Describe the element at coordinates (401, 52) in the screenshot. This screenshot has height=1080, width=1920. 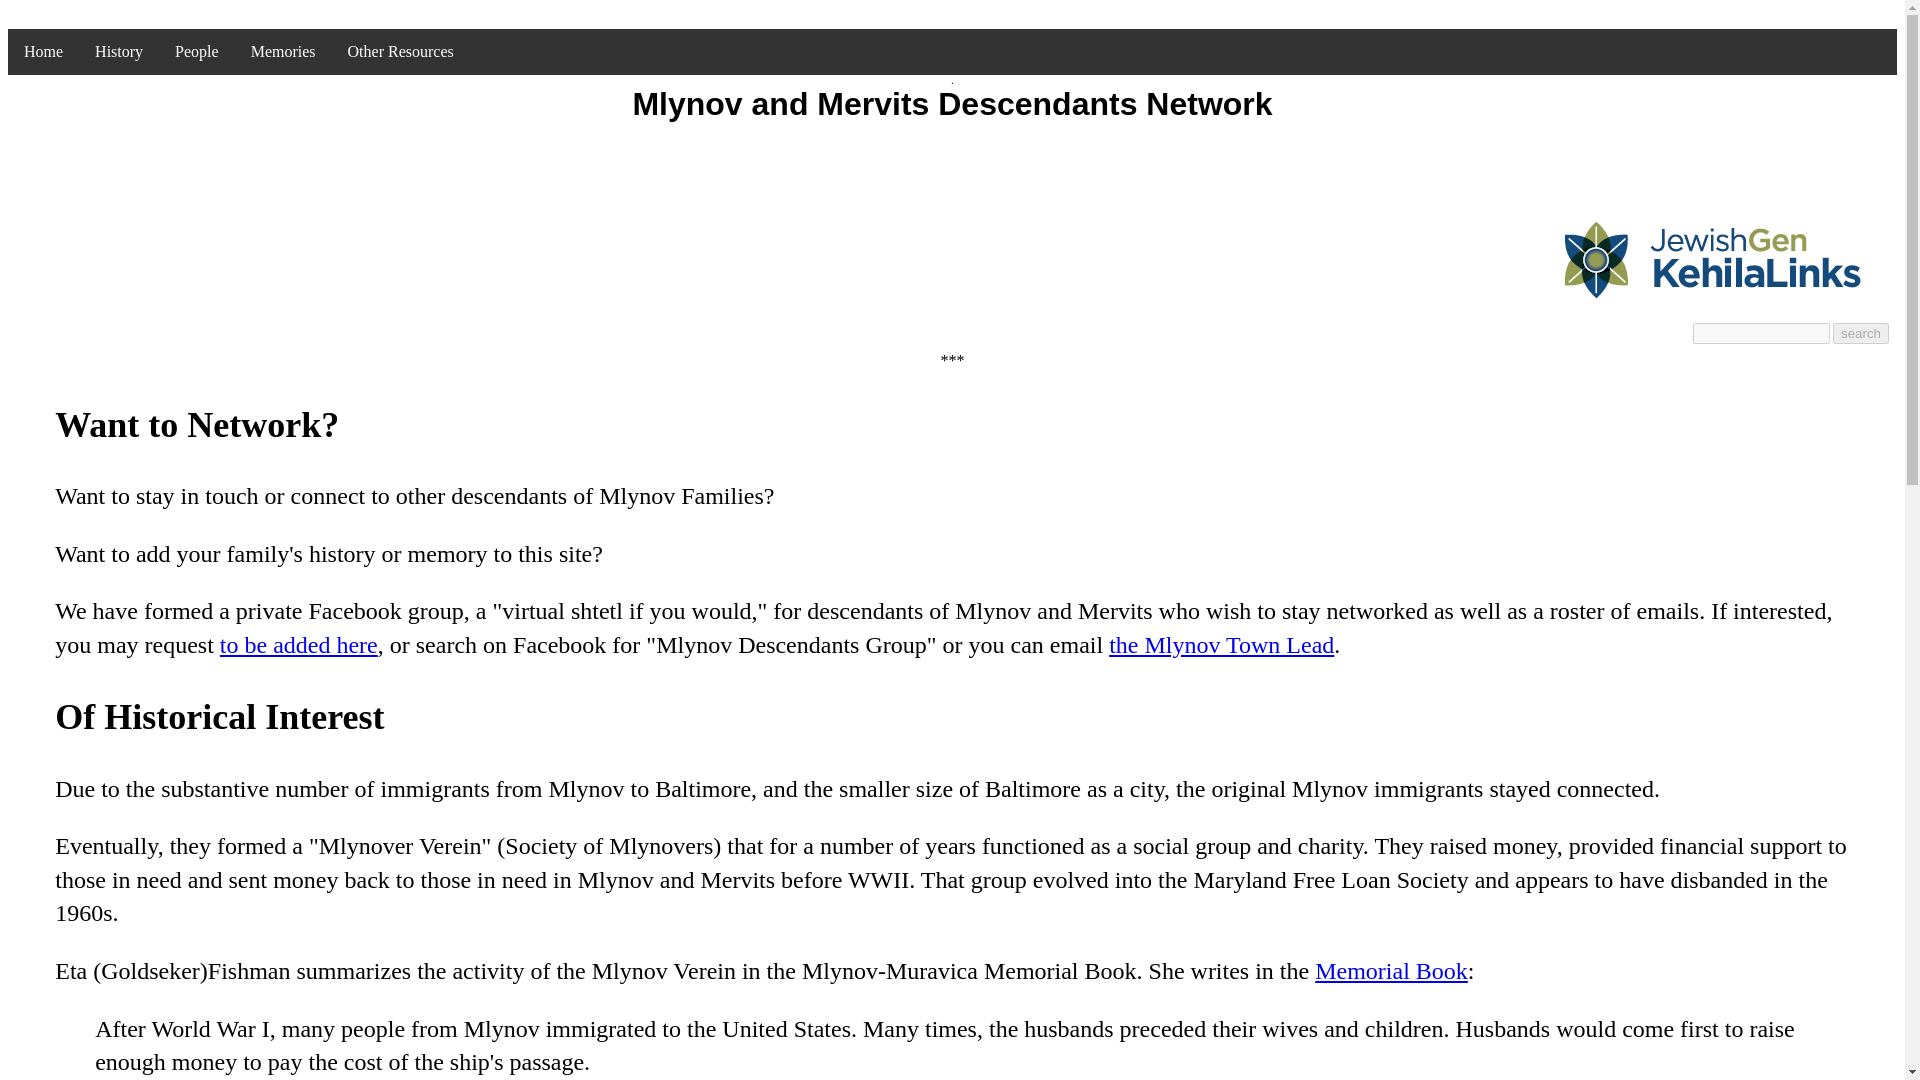
I see `Other Resources` at that location.